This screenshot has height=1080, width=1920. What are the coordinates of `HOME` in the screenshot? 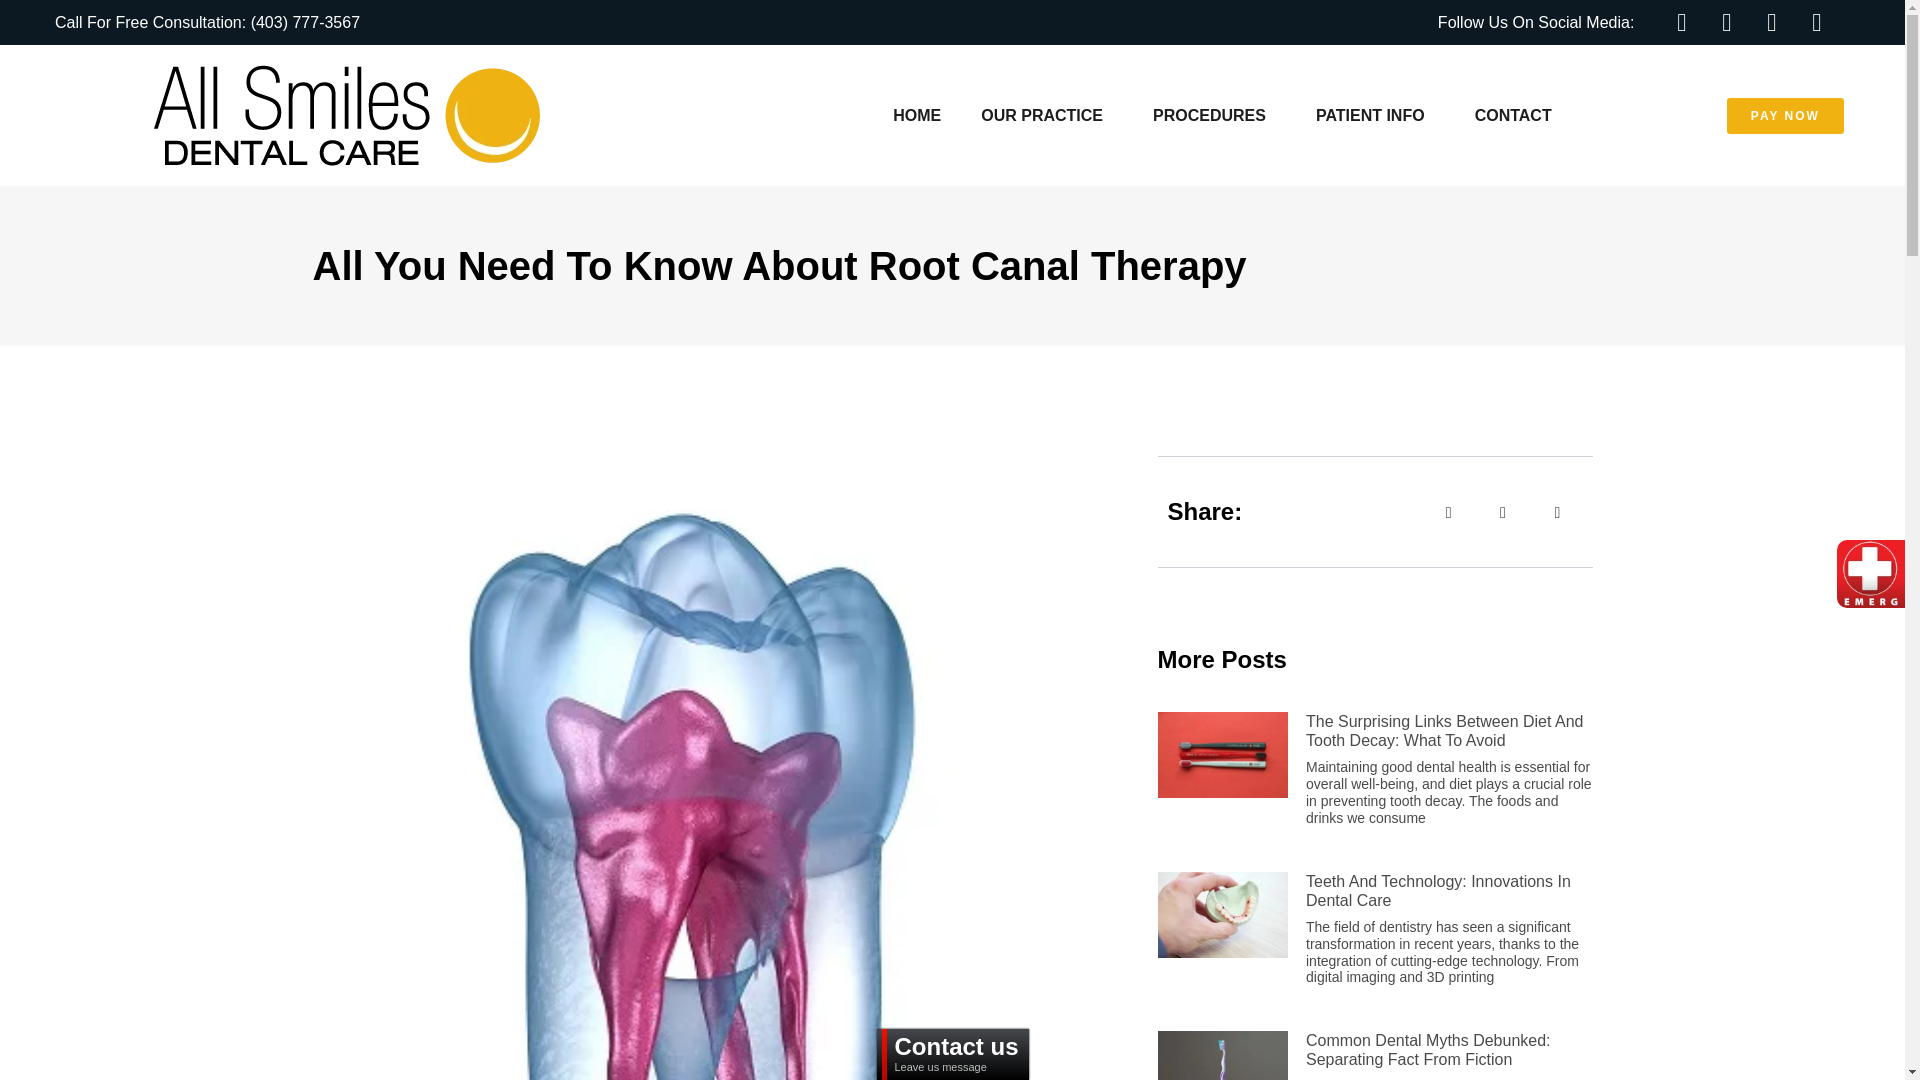 It's located at (917, 114).